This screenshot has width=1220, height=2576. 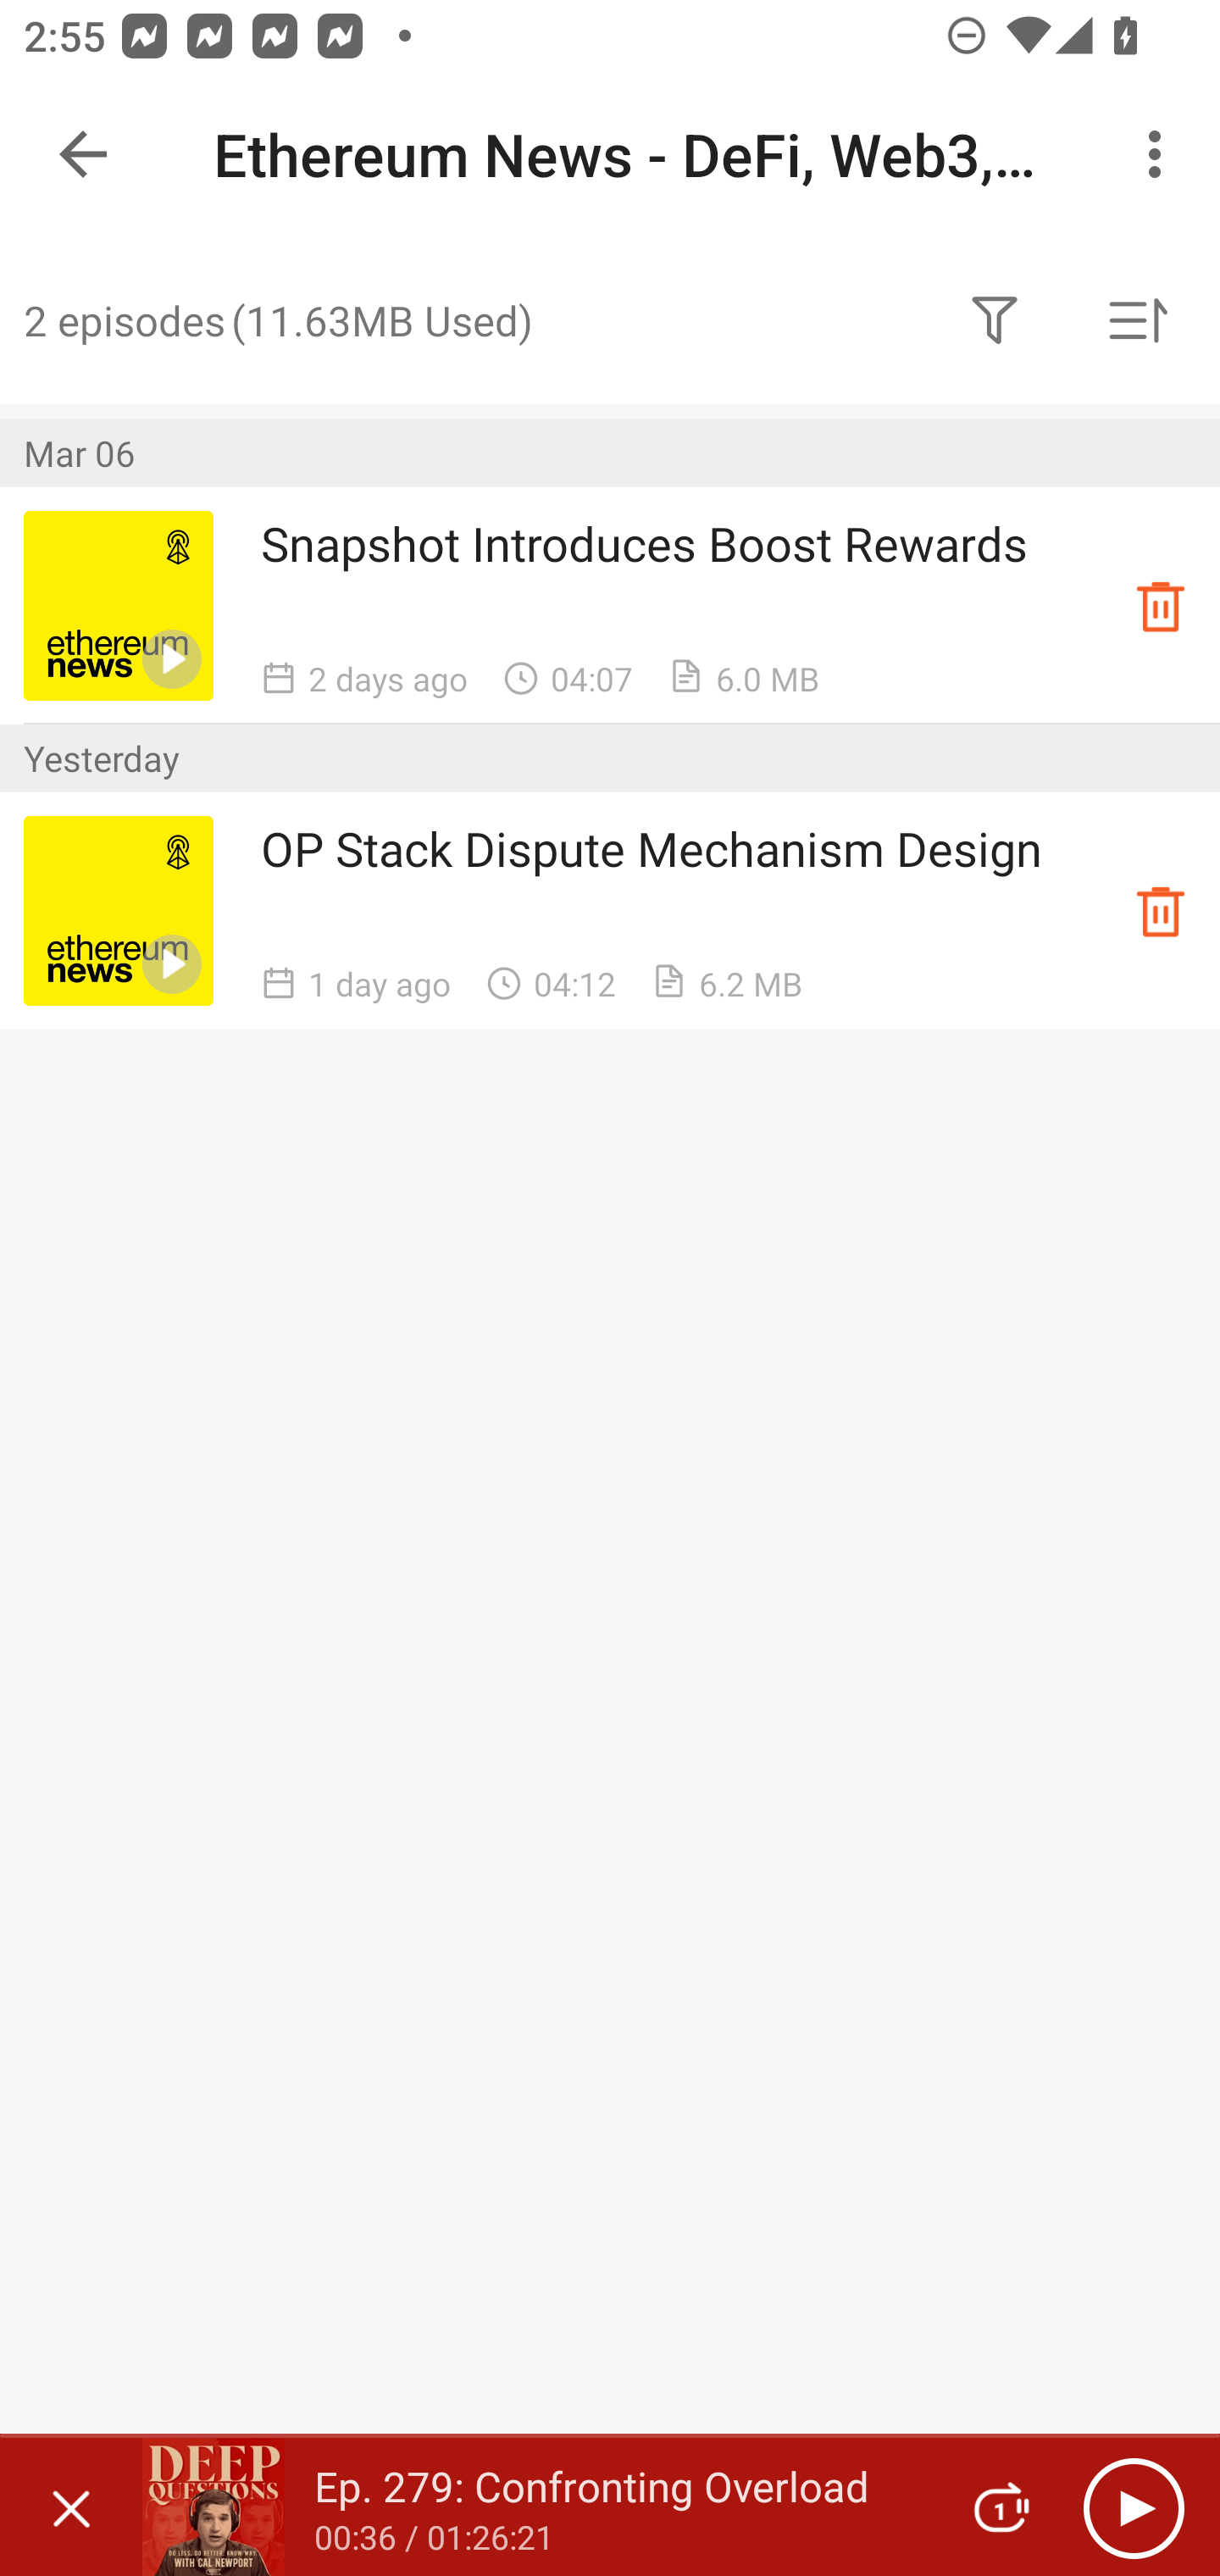 I want to click on Navigate up, so click(x=83, y=154).